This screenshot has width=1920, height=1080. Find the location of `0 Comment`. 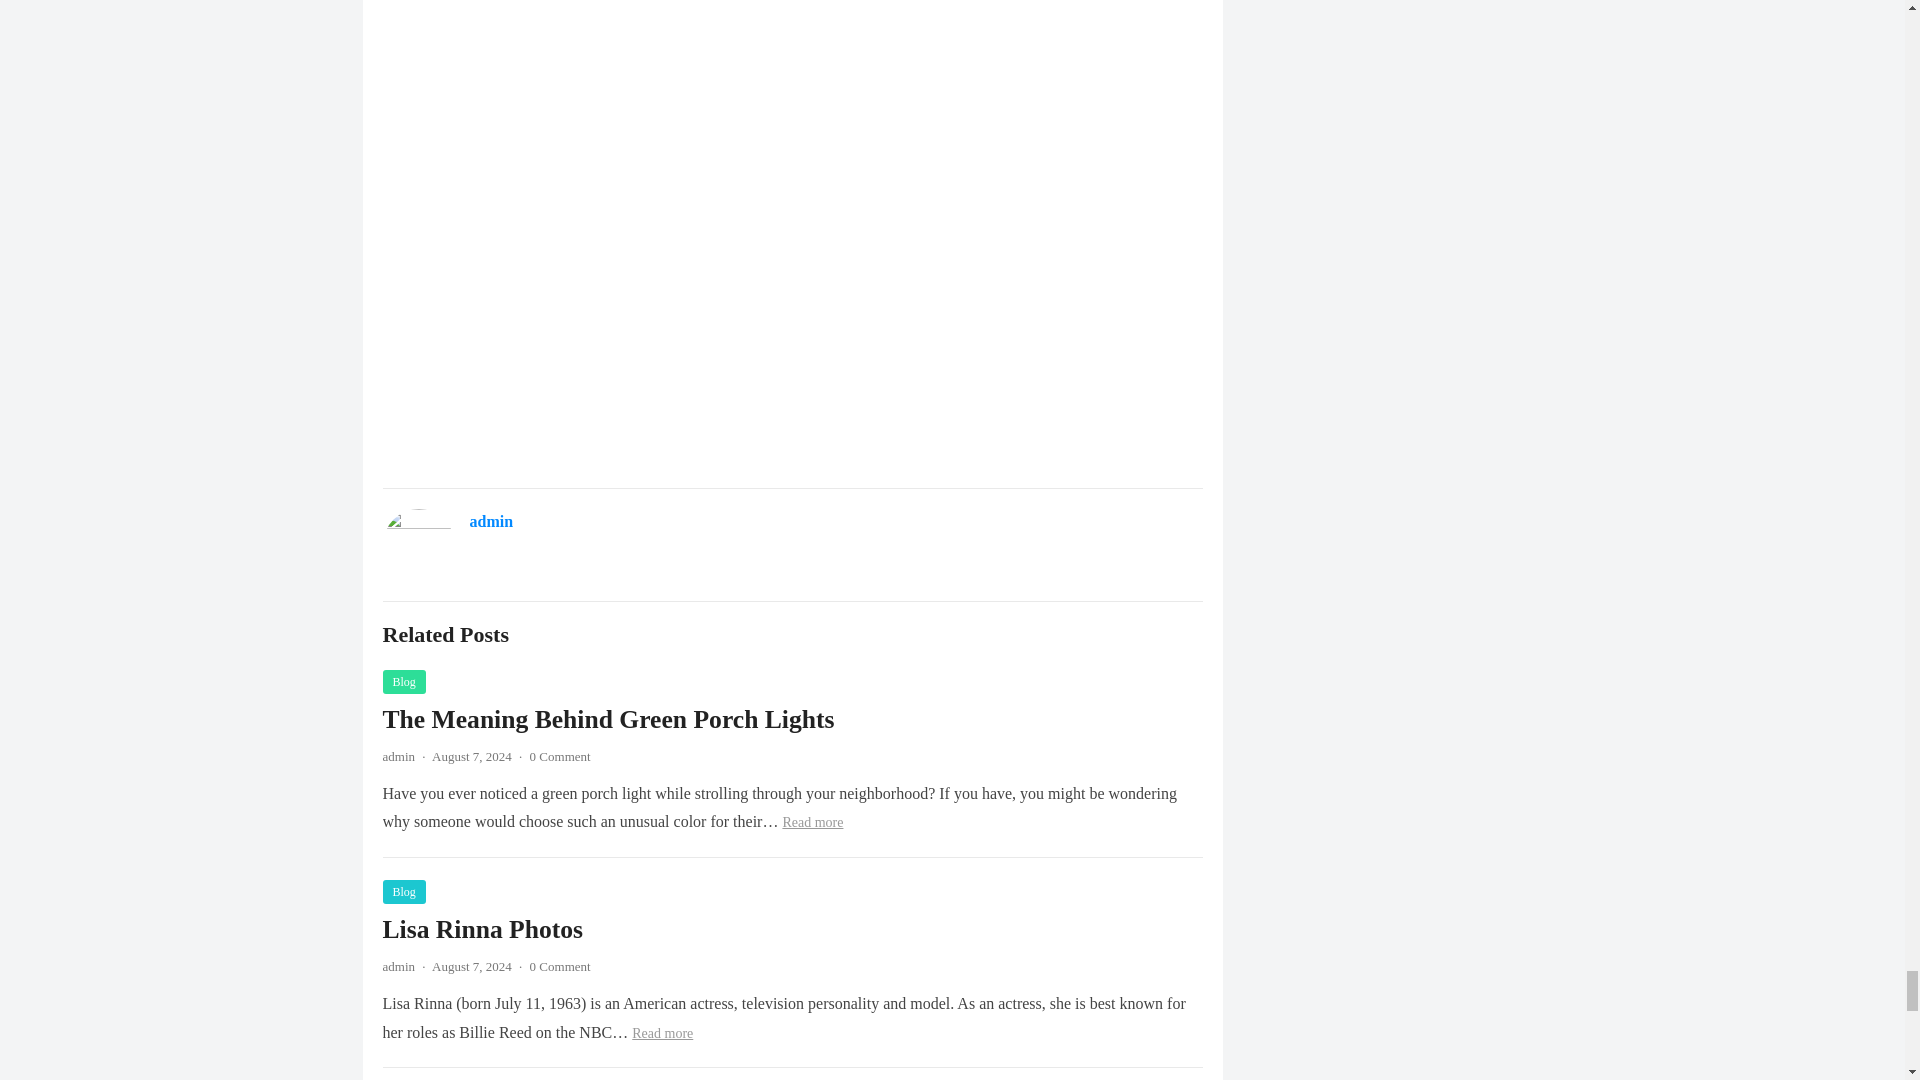

0 Comment is located at coordinates (560, 966).